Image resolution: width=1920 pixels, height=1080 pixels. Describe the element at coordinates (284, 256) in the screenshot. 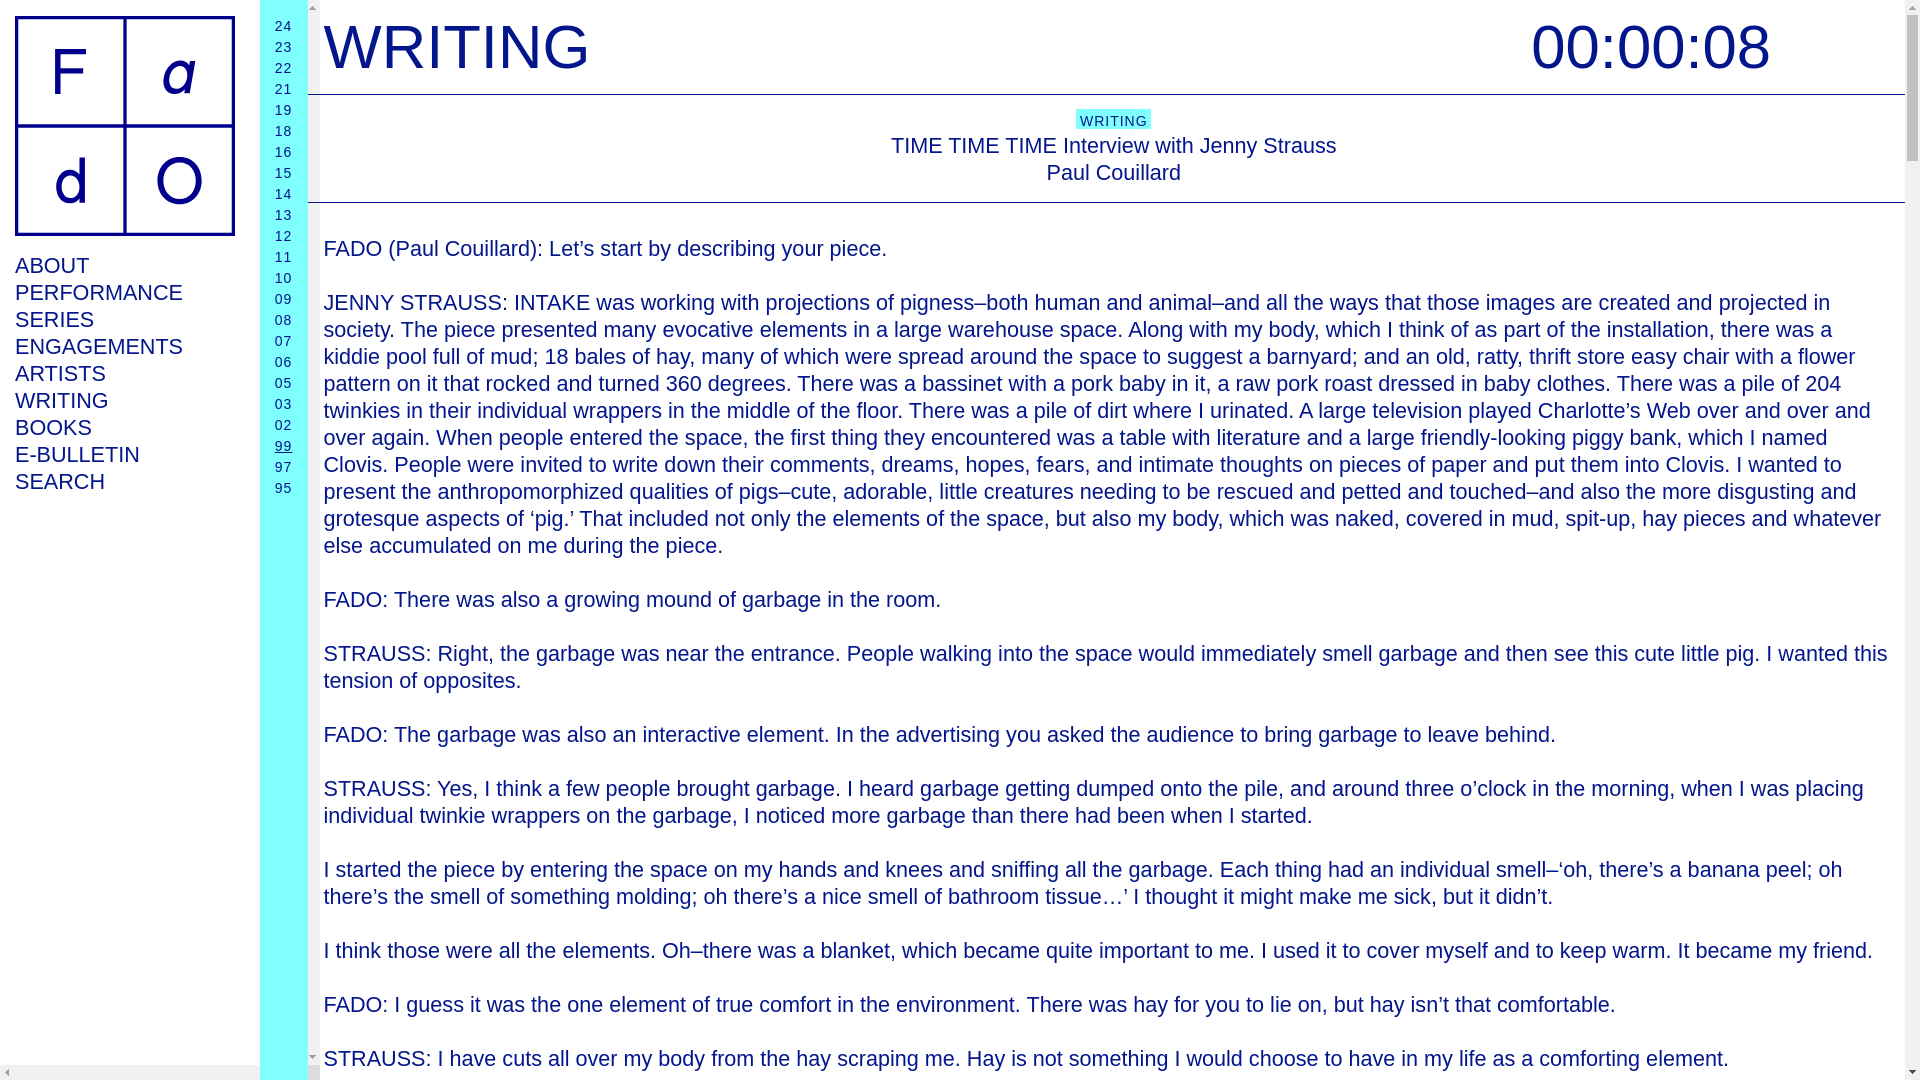

I see `11` at that location.